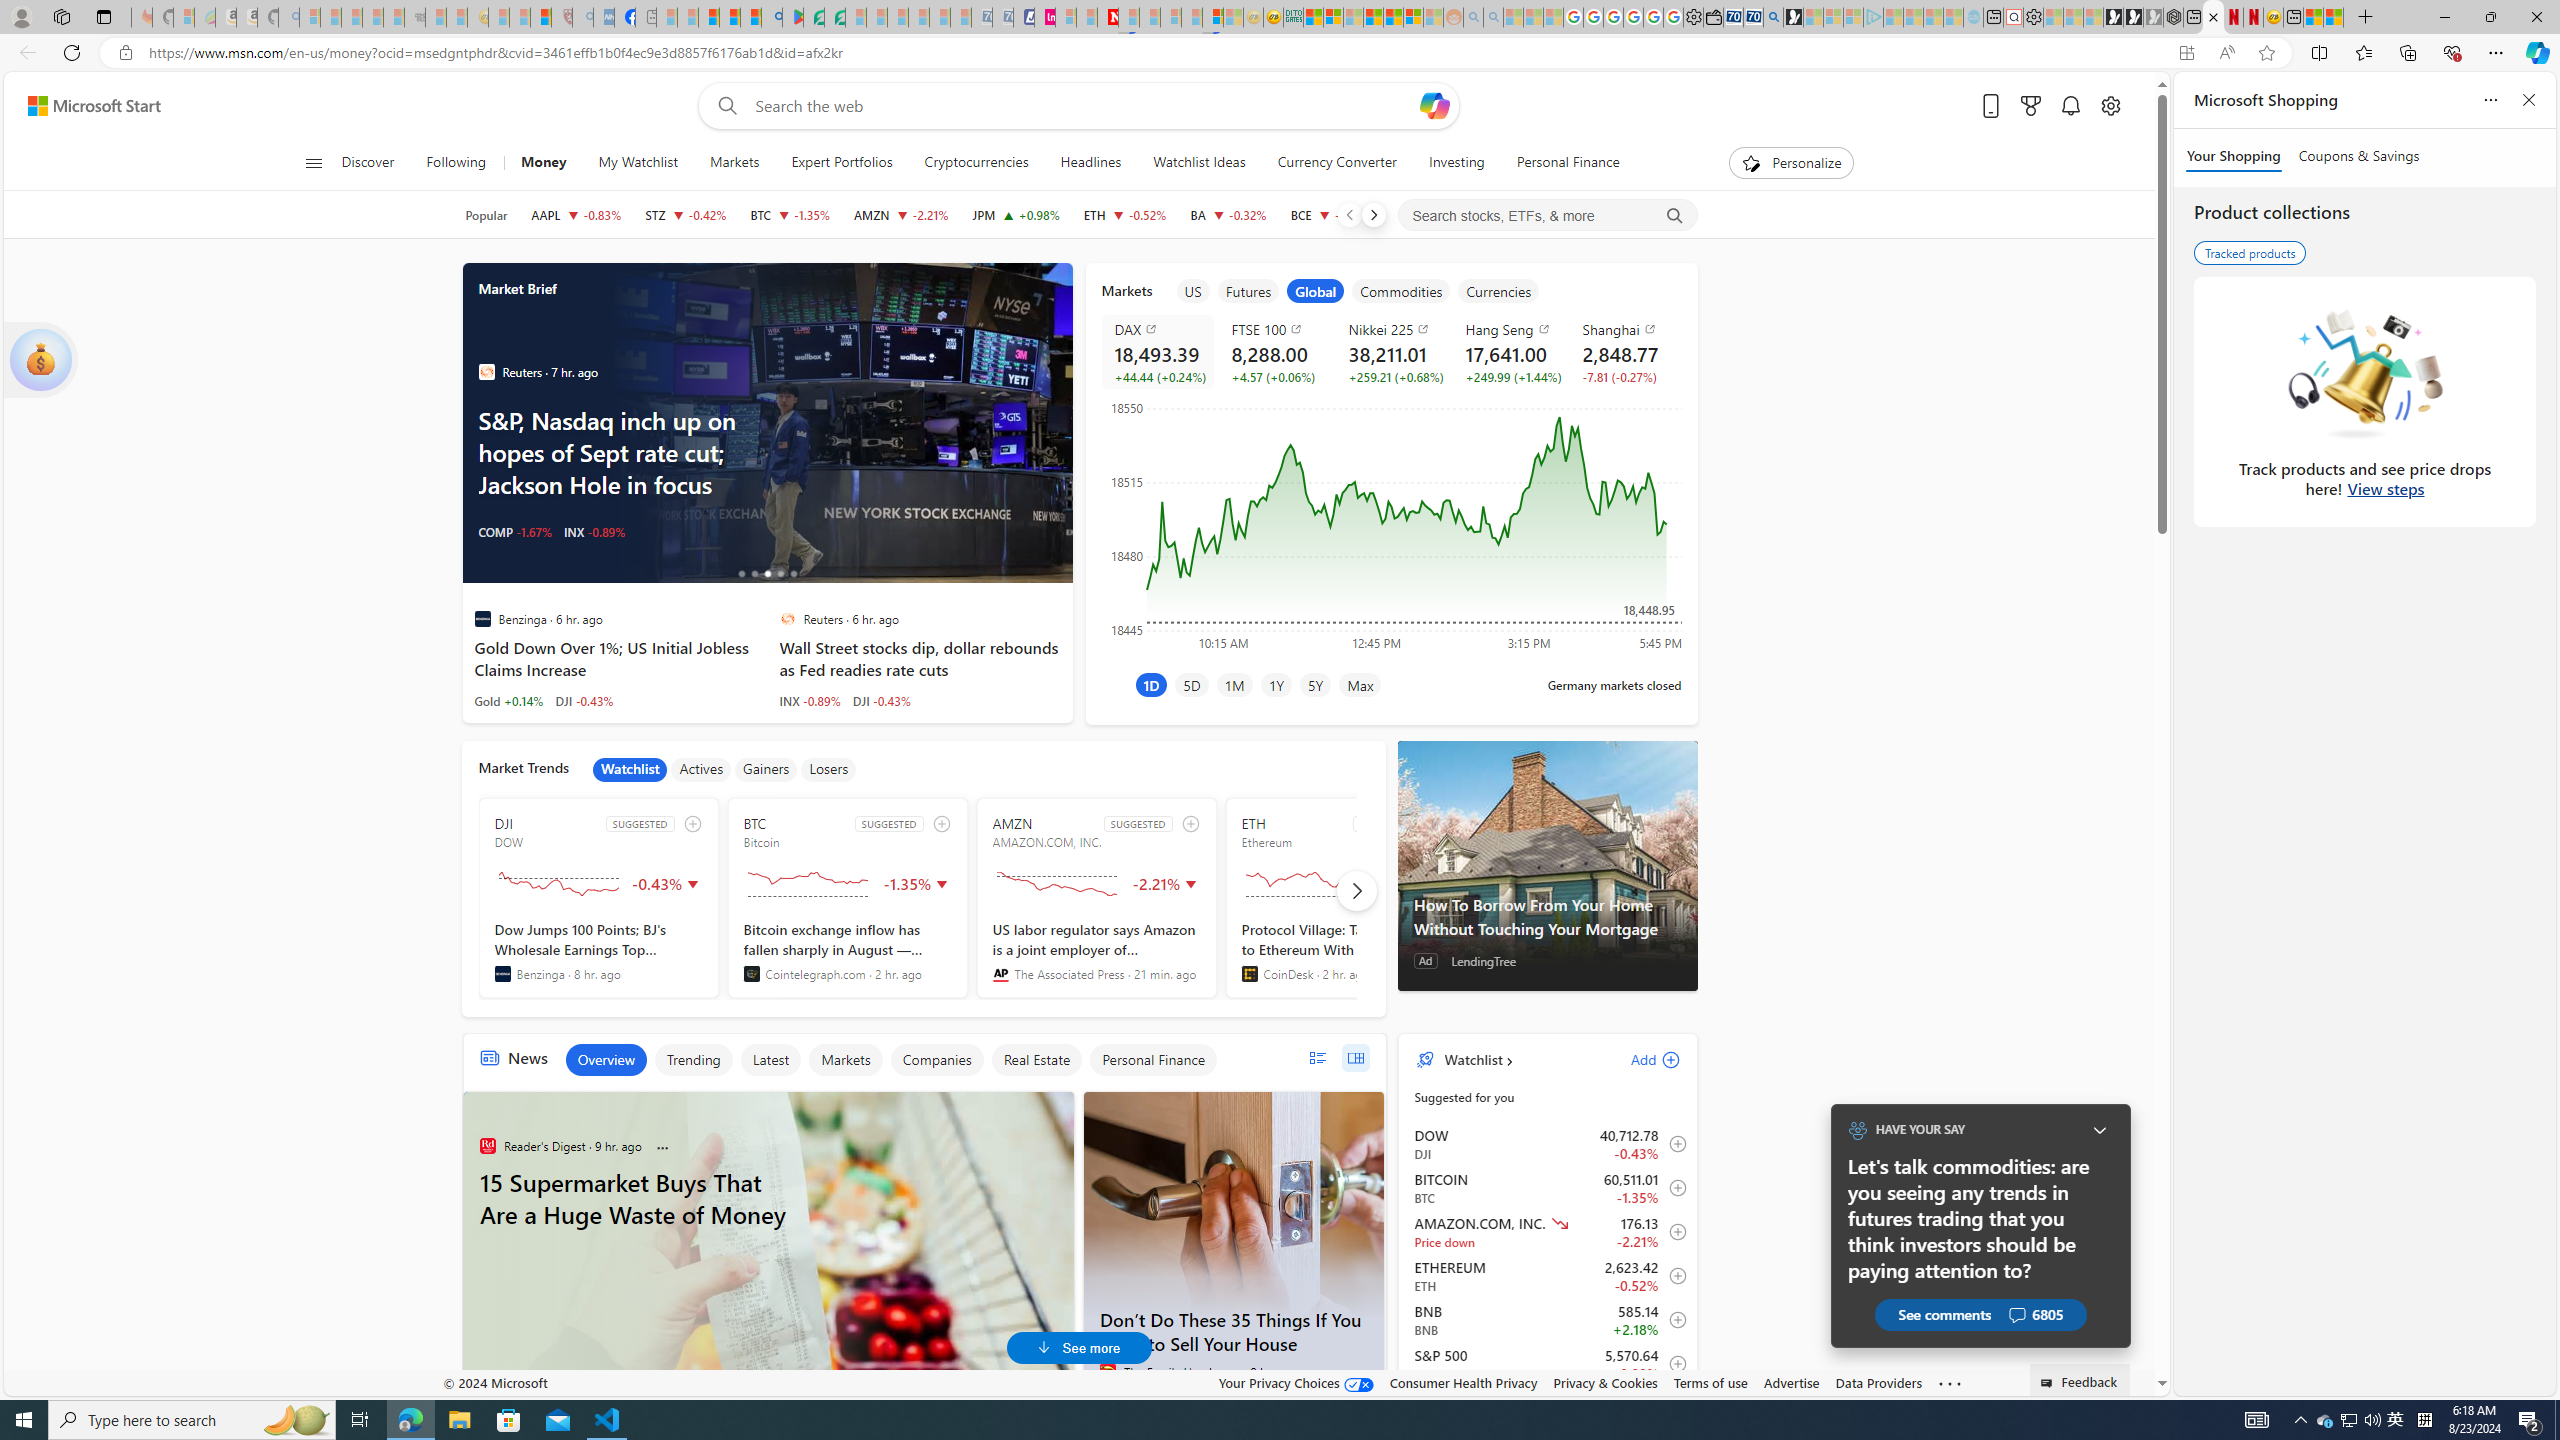 Image resolution: width=2560 pixels, height=1440 pixels. What do you see at coordinates (1192, 290) in the screenshot?
I see `item1` at bounding box center [1192, 290].